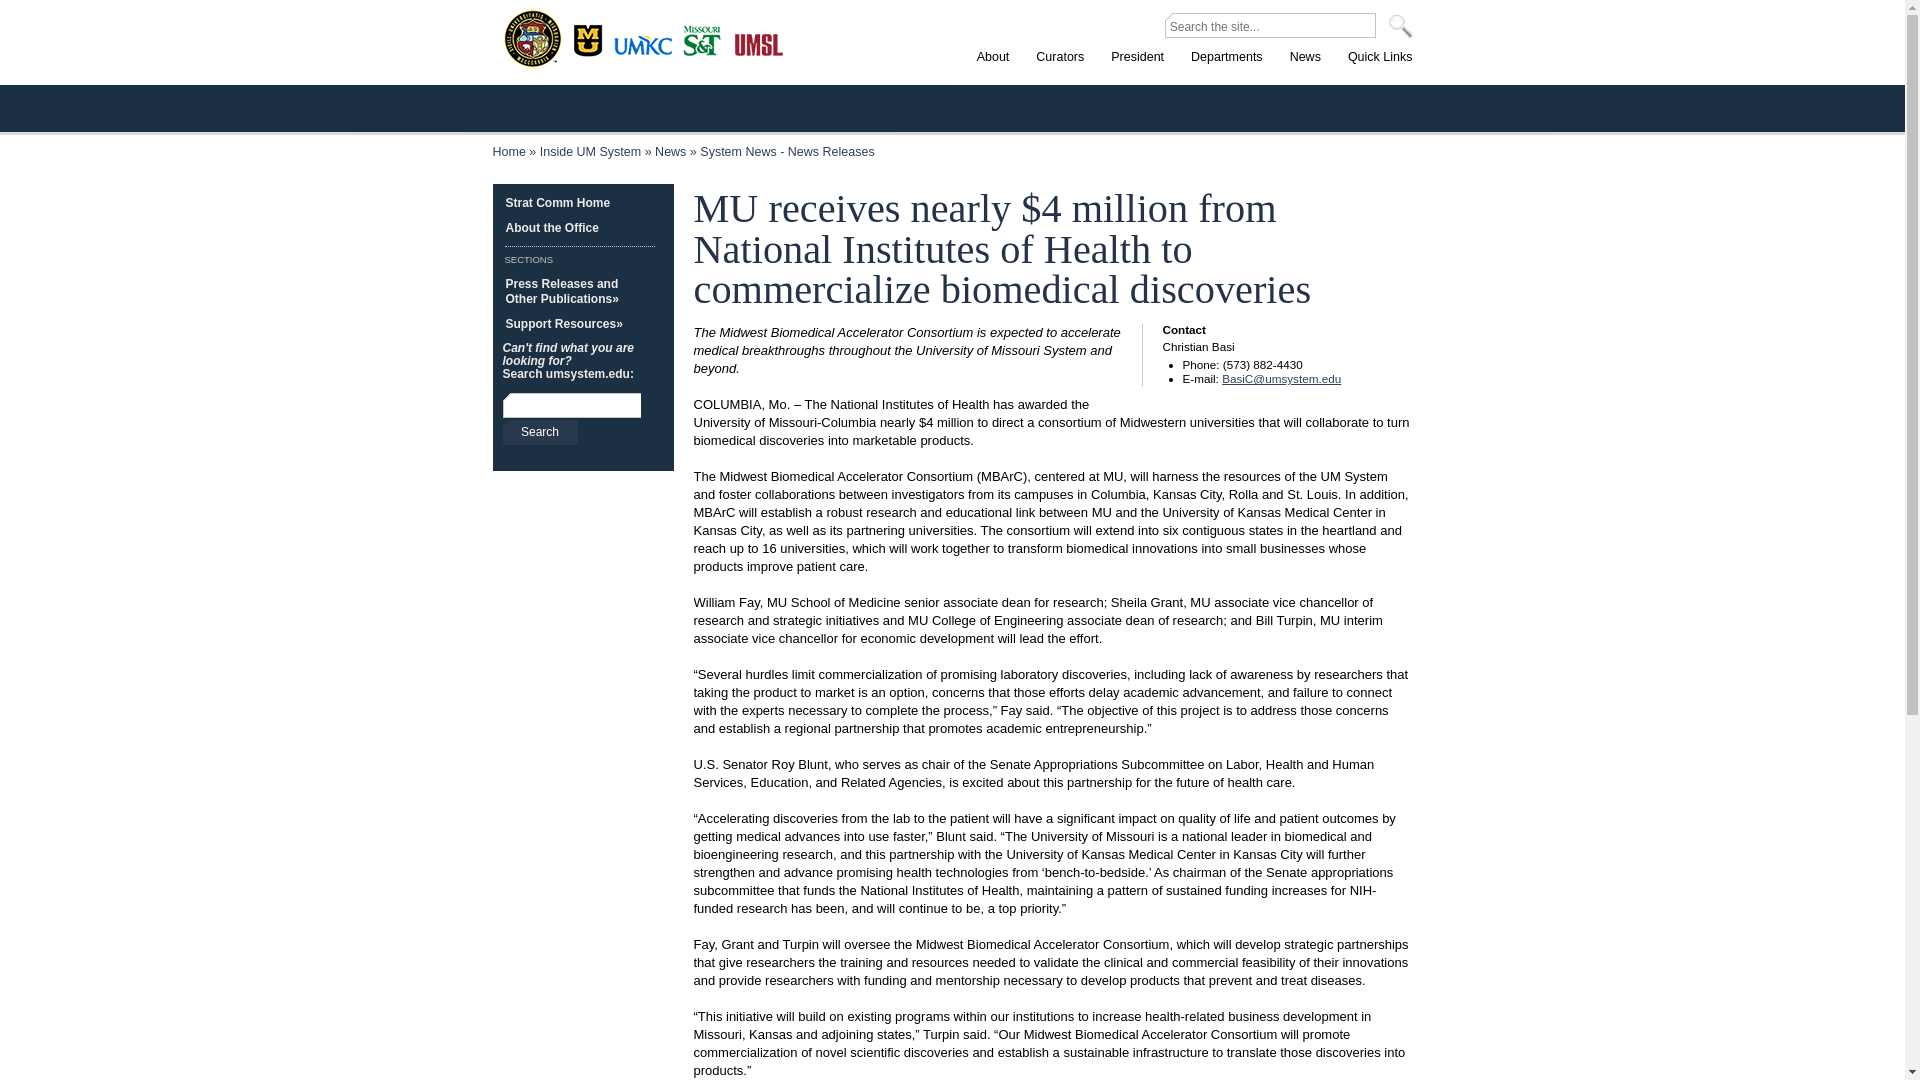 This screenshot has height=1080, width=1920. Describe the element at coordinates (590, 41) in the screenshot. I see `Columbia` at that location.